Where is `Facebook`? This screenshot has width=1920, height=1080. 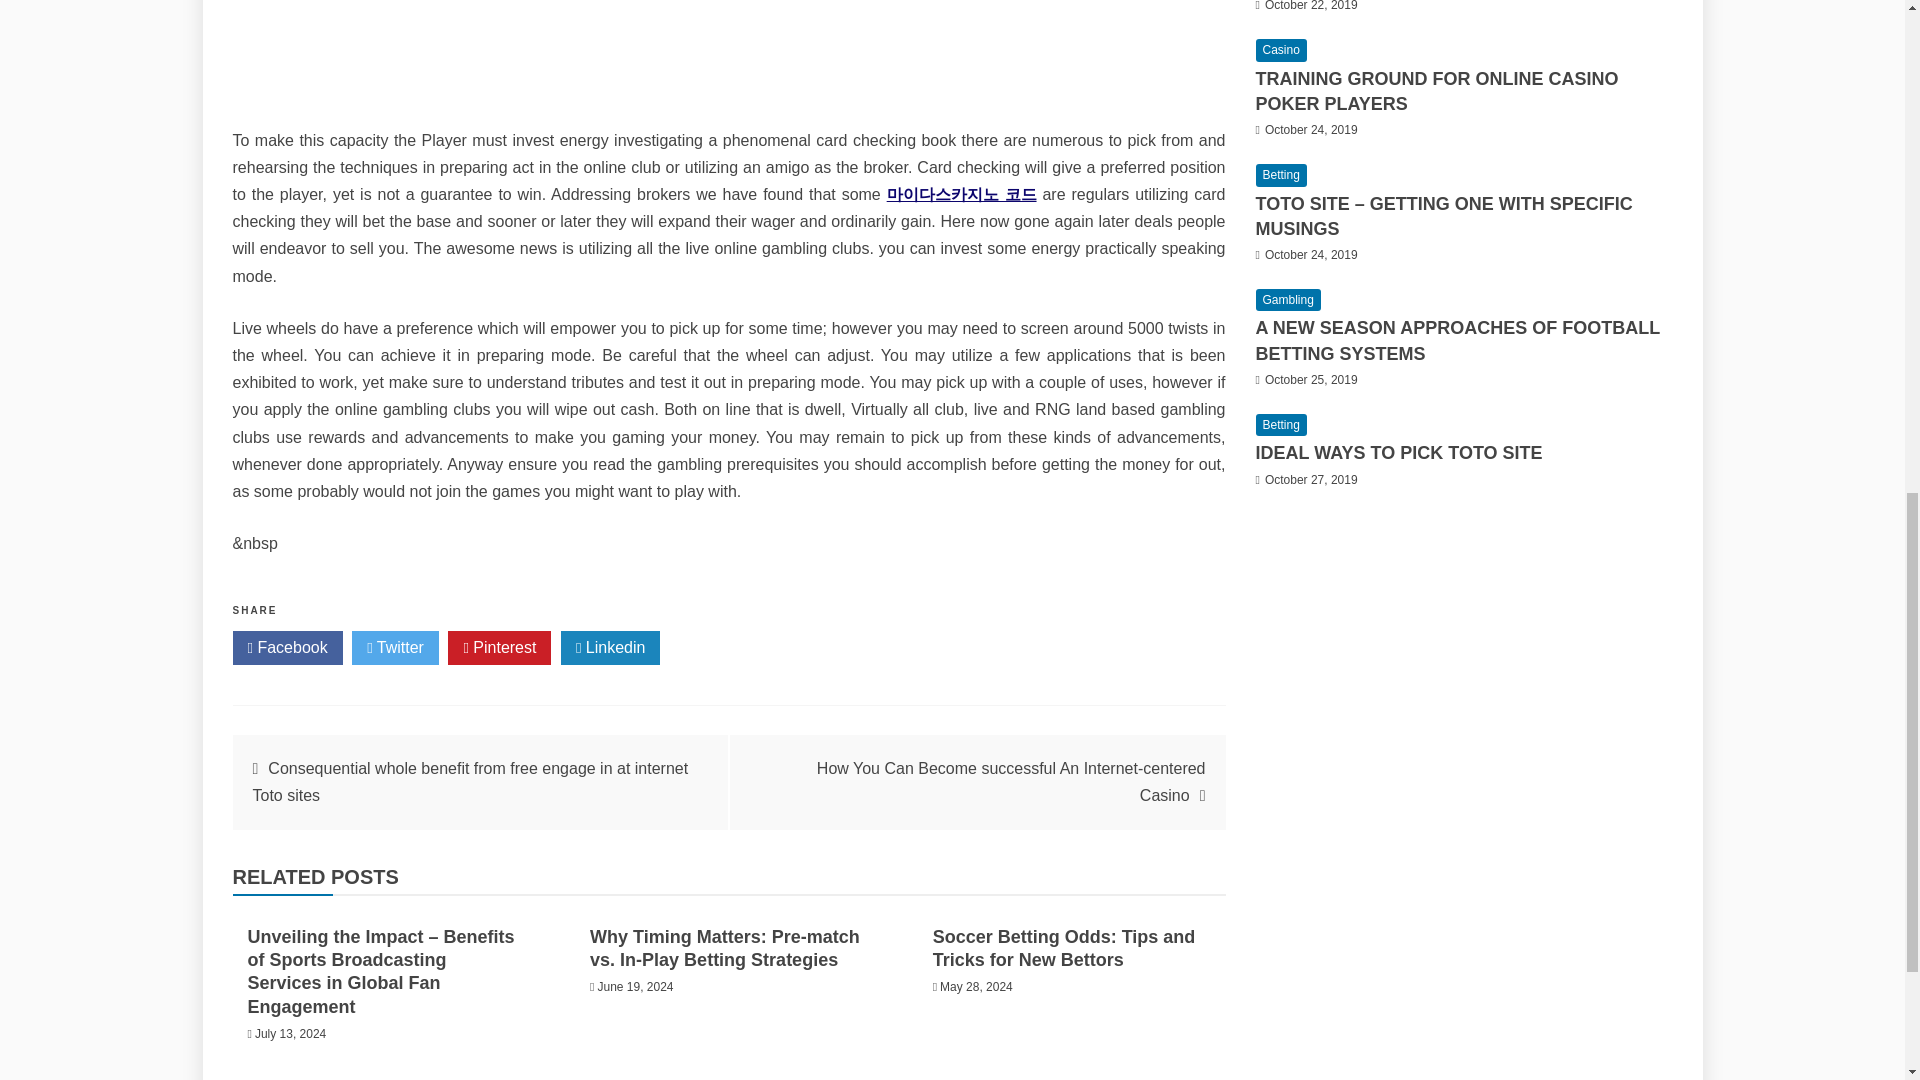 Facebook is located at coordinates (286, 648).